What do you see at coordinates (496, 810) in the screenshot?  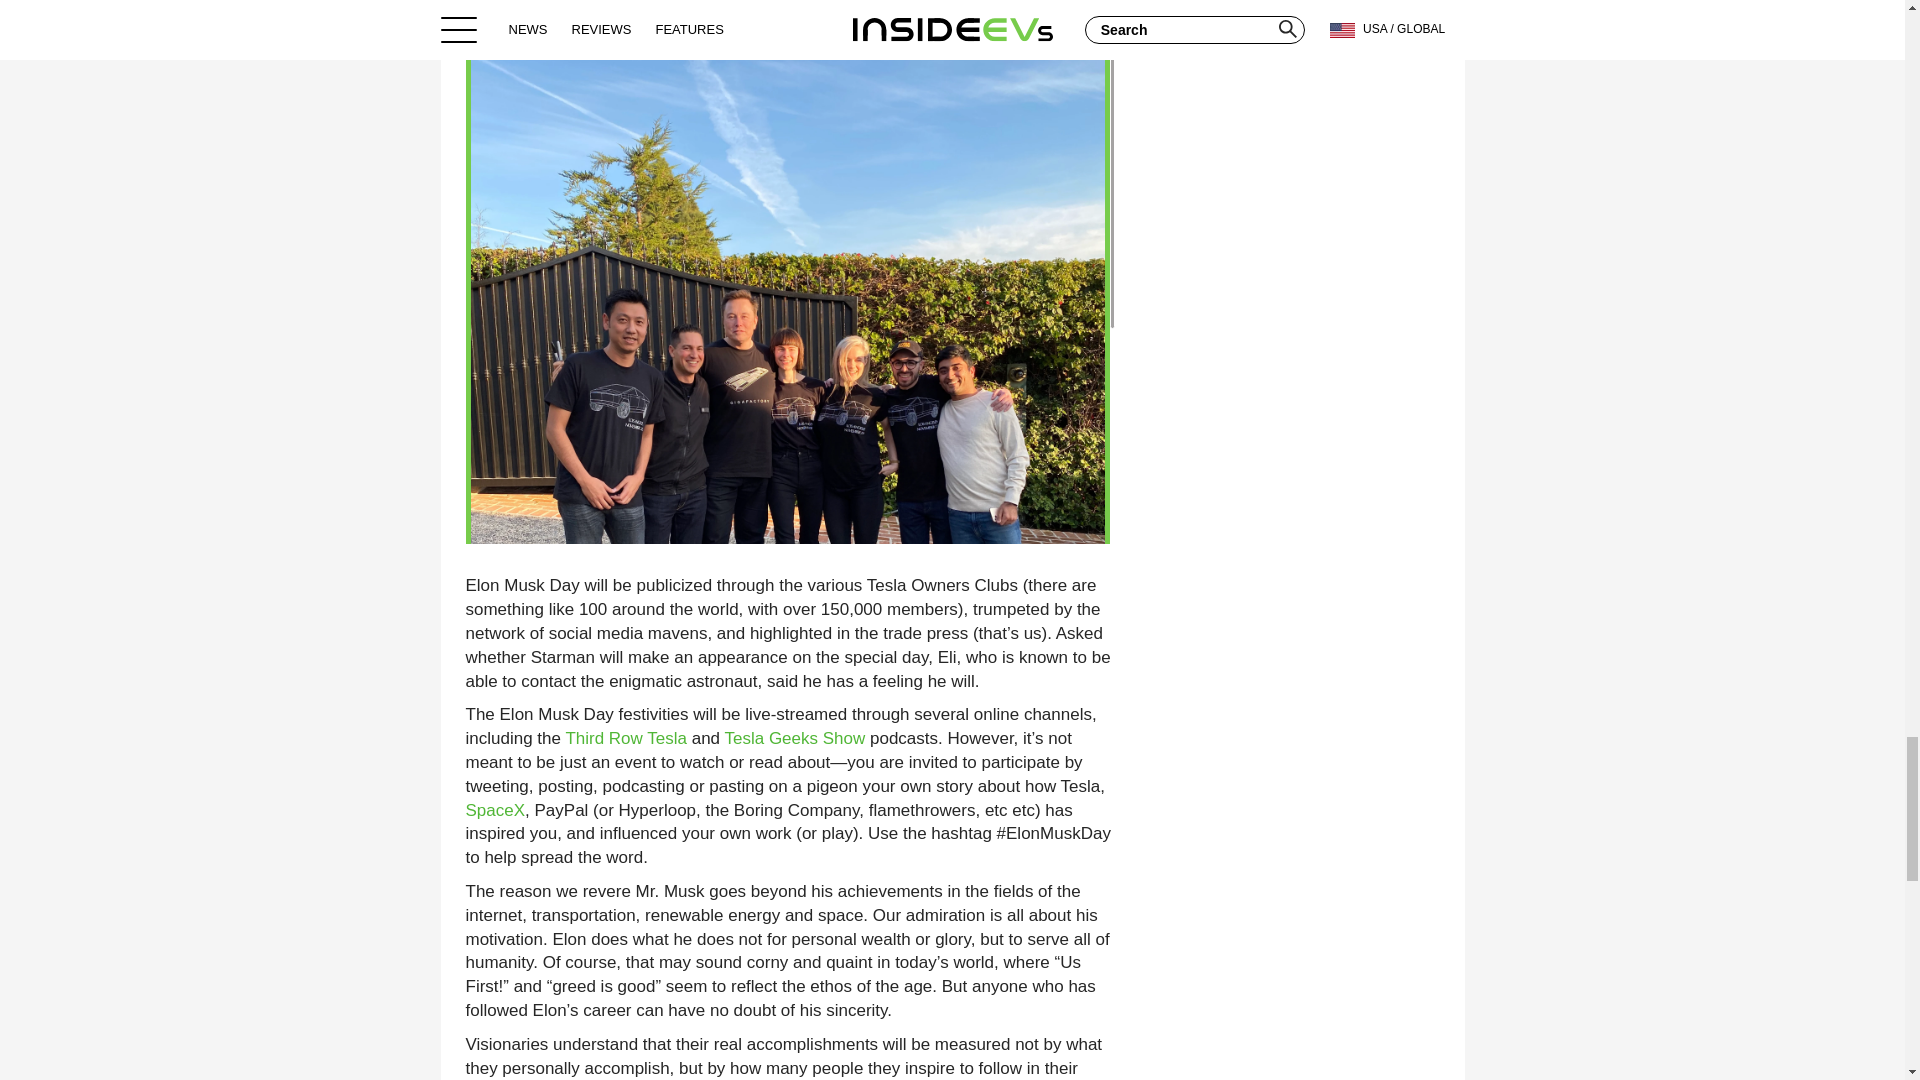 I see `SpaceX` at bounding box center [496, 810].